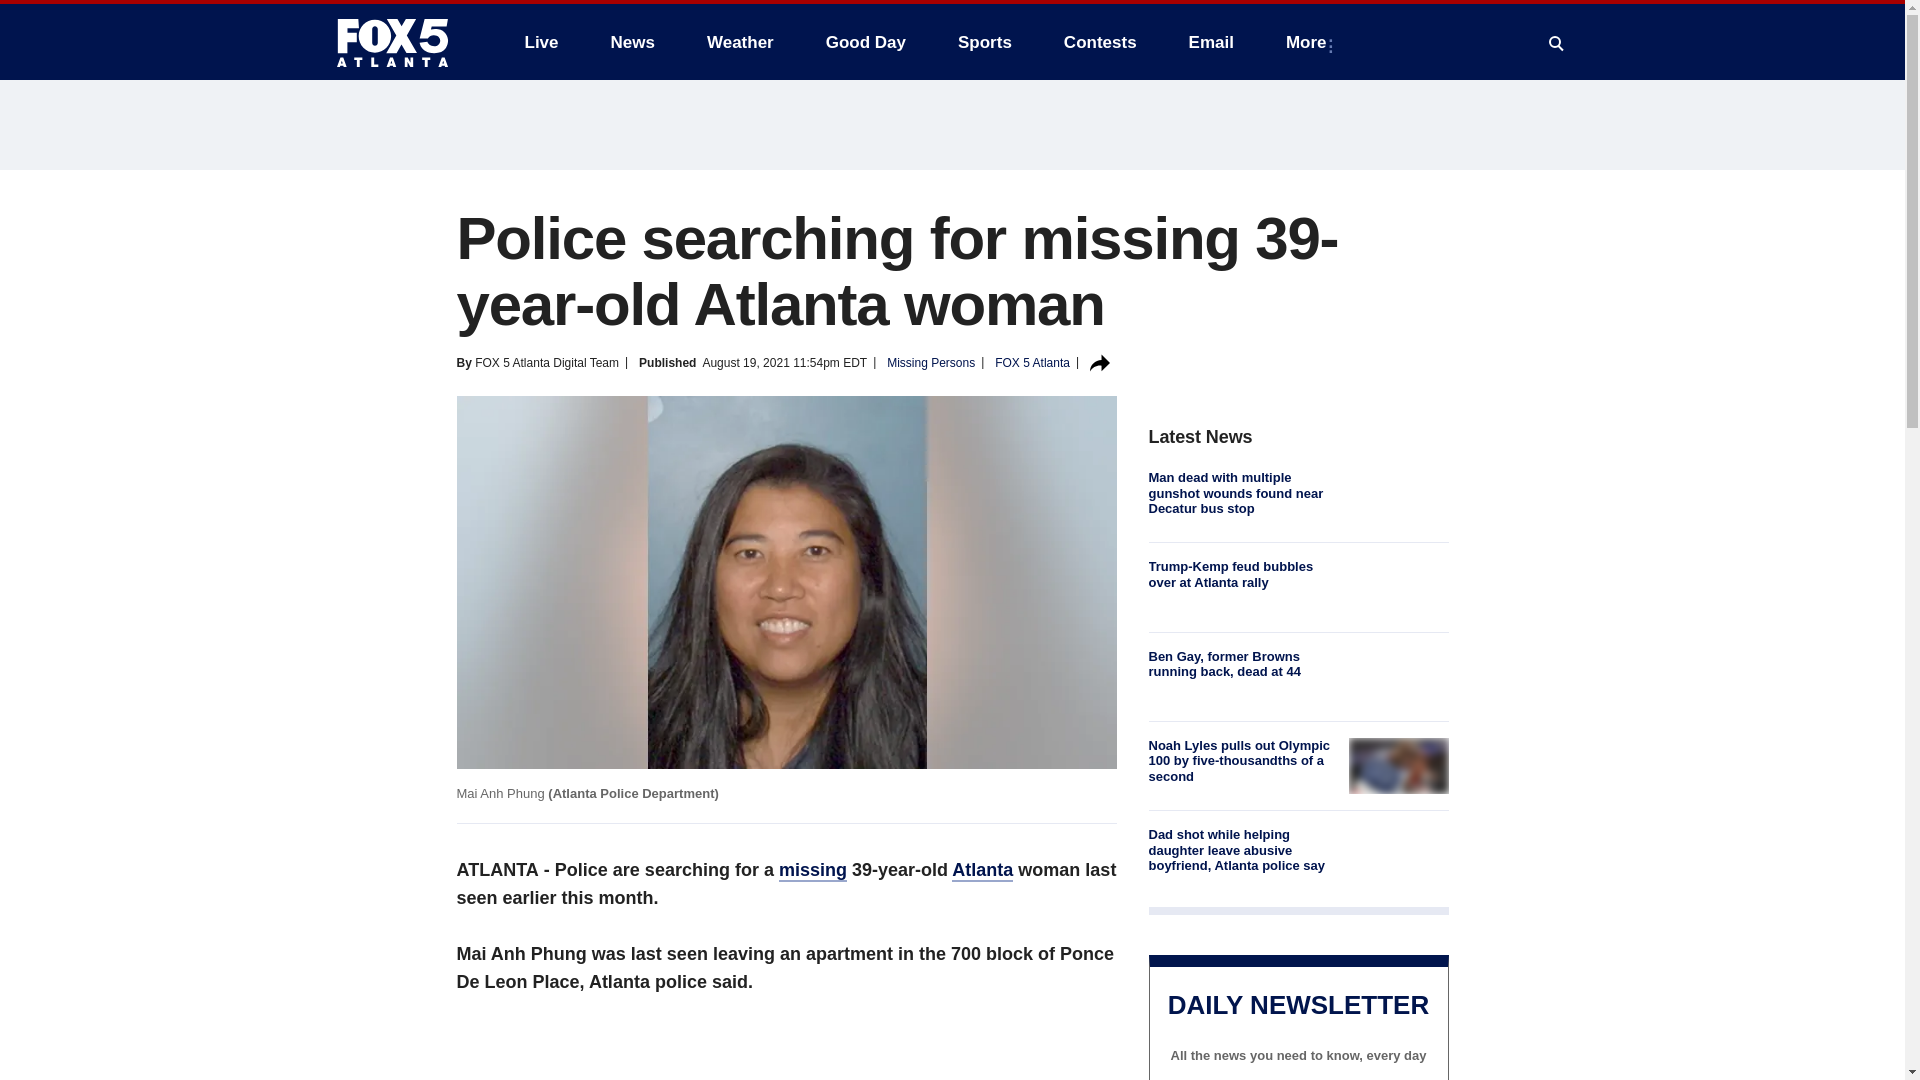 Image resolution: width=1920 pixels, height=1080 pixels. Describe the element at coordinates (632, 42) in the screenshot. I see `News` at that location.